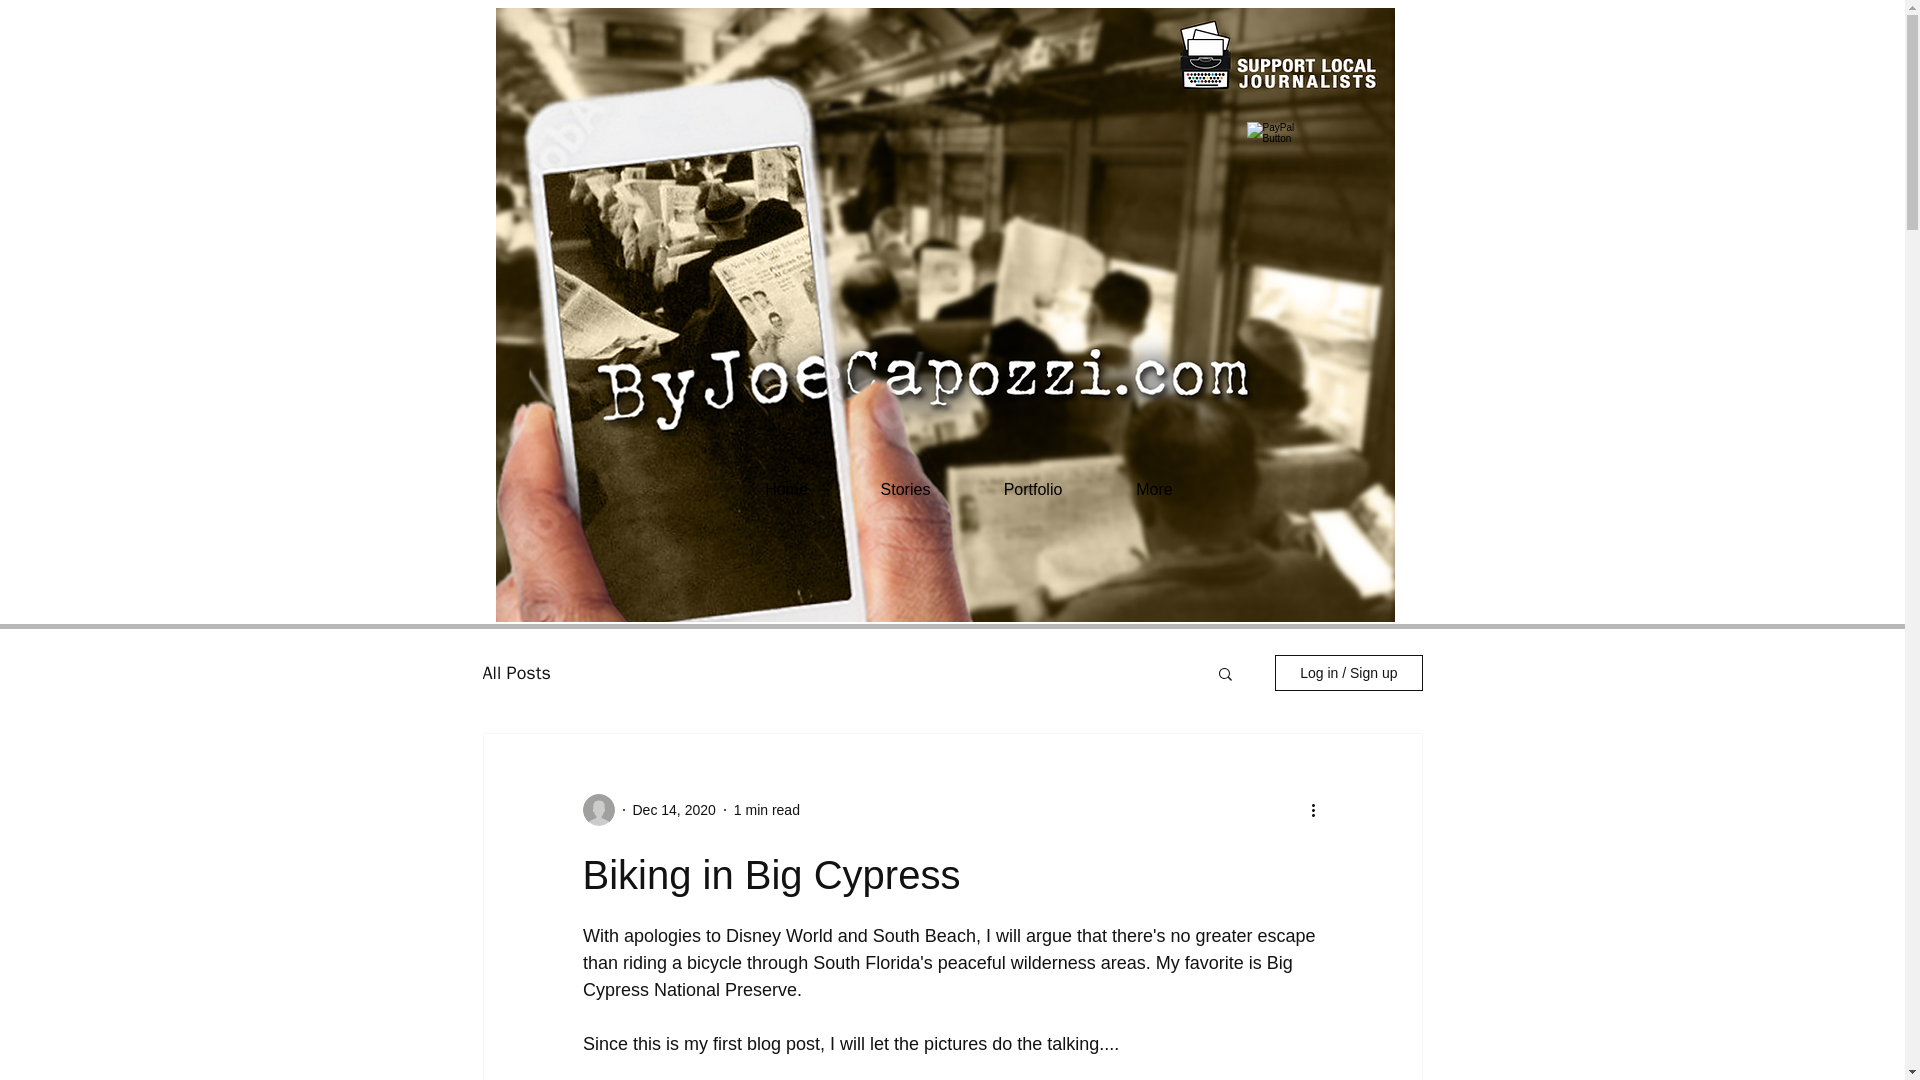 The width and height of the screenshot is (1920, 1080). Describe the element at coordinates (766, 810) in the screenshot. I see `1 min read` at that location.